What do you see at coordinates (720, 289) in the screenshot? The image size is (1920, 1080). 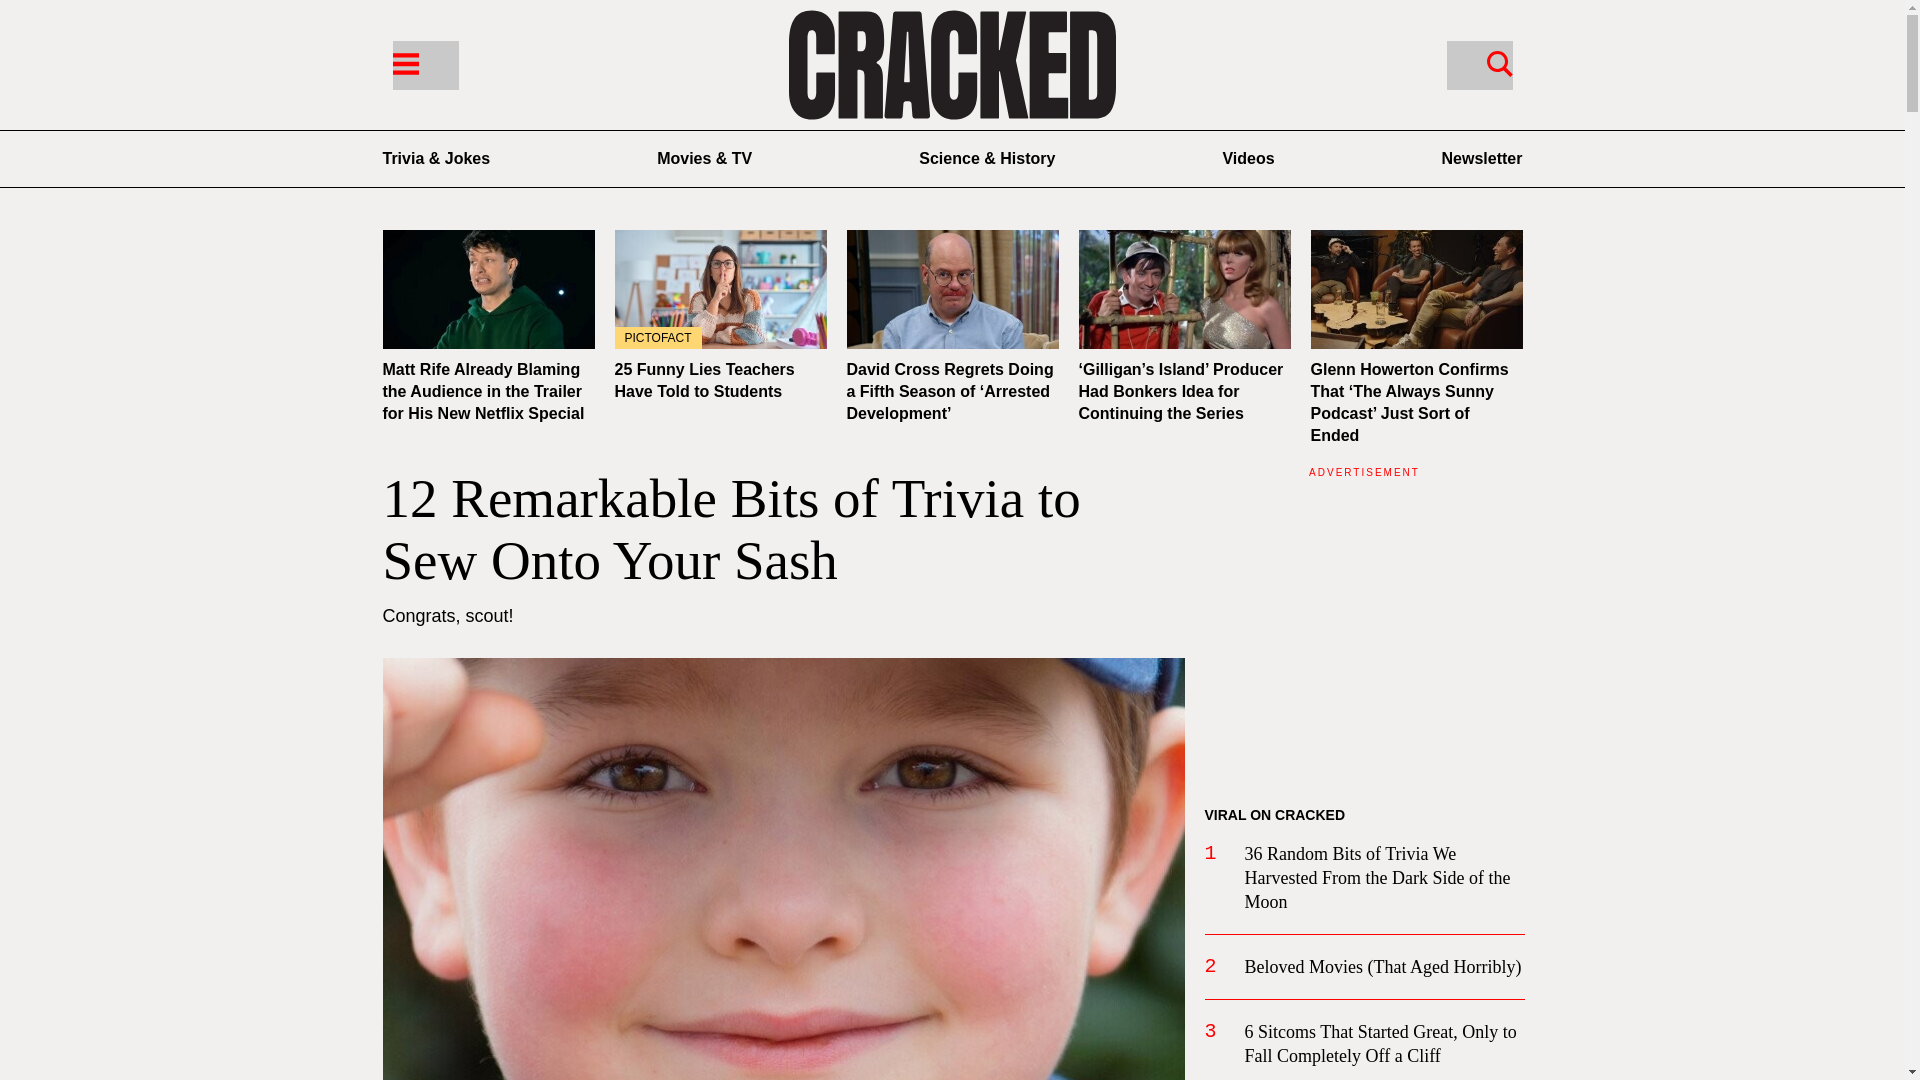 I see `25 Funny Lies Teachers Have Told to Students` at bounding box center [720, 289].